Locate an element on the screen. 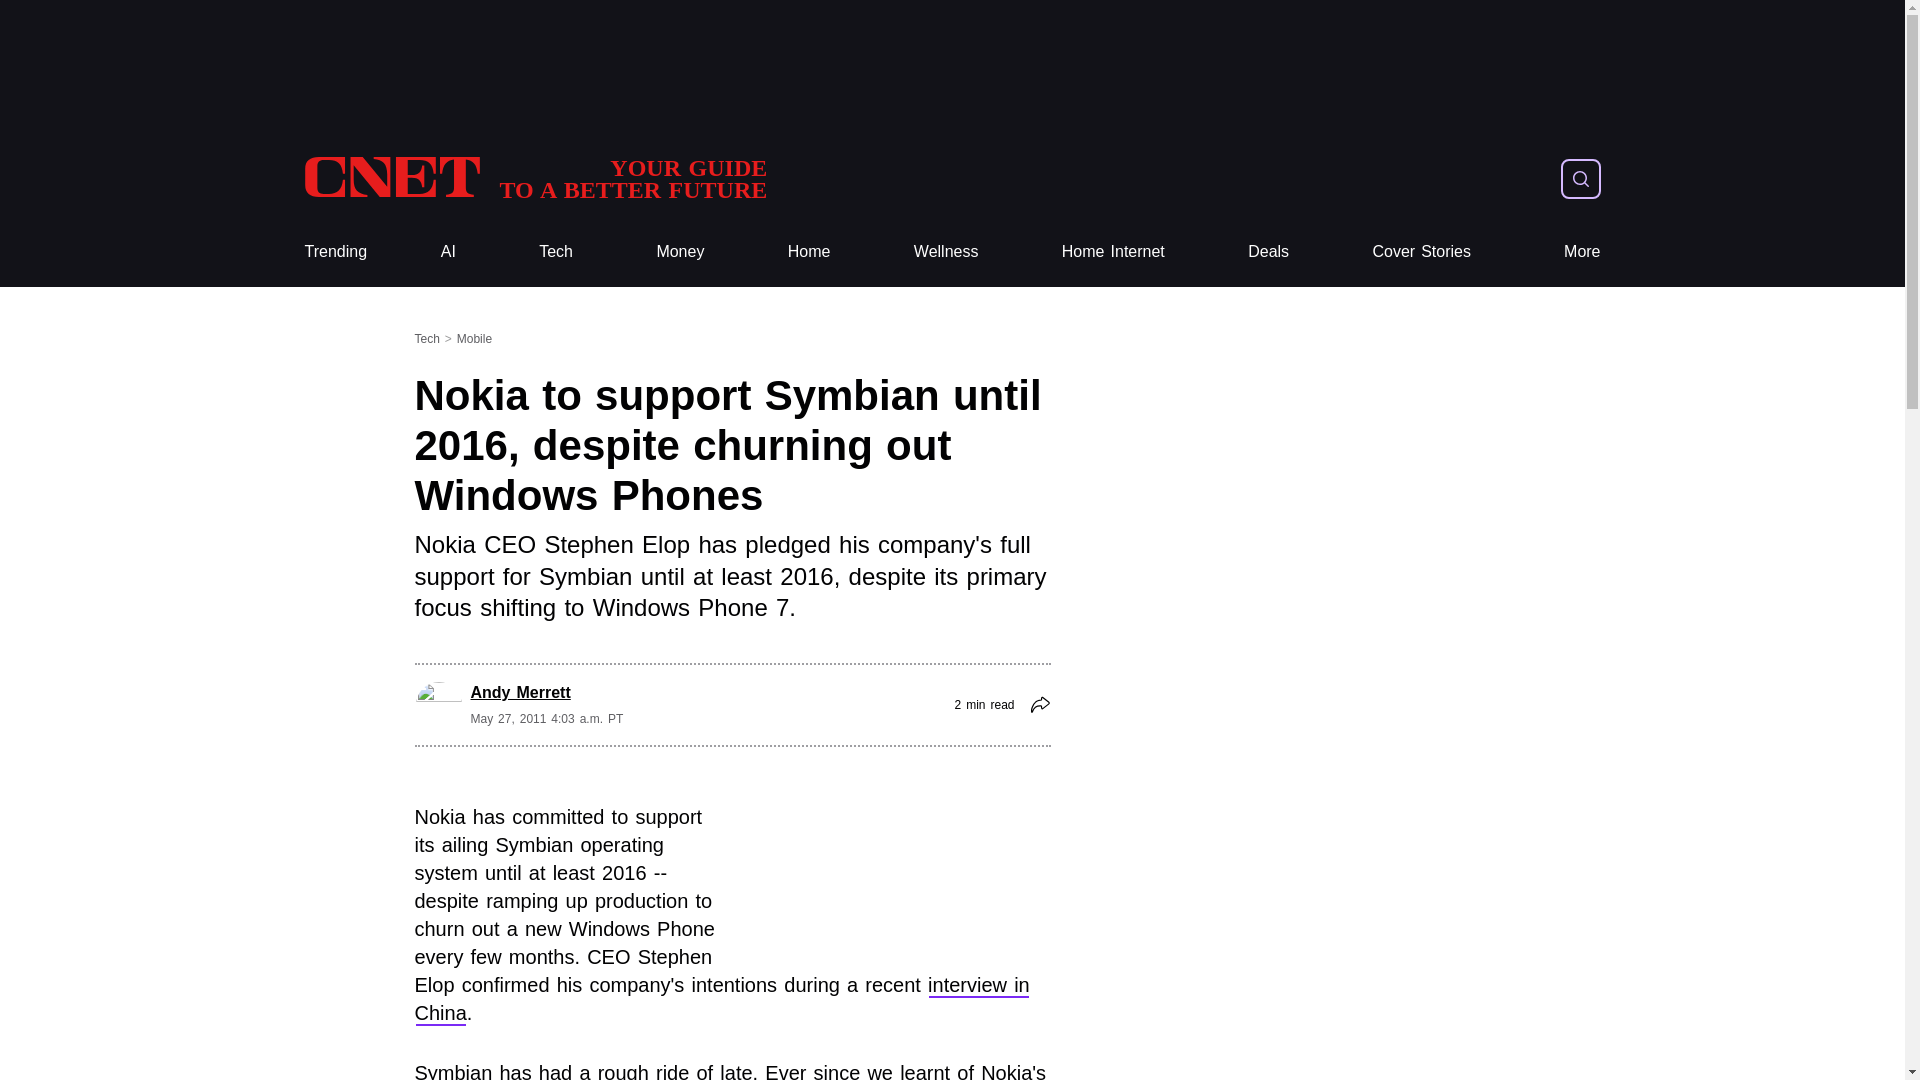  Home Internet is located at coordinates (1582, 252).